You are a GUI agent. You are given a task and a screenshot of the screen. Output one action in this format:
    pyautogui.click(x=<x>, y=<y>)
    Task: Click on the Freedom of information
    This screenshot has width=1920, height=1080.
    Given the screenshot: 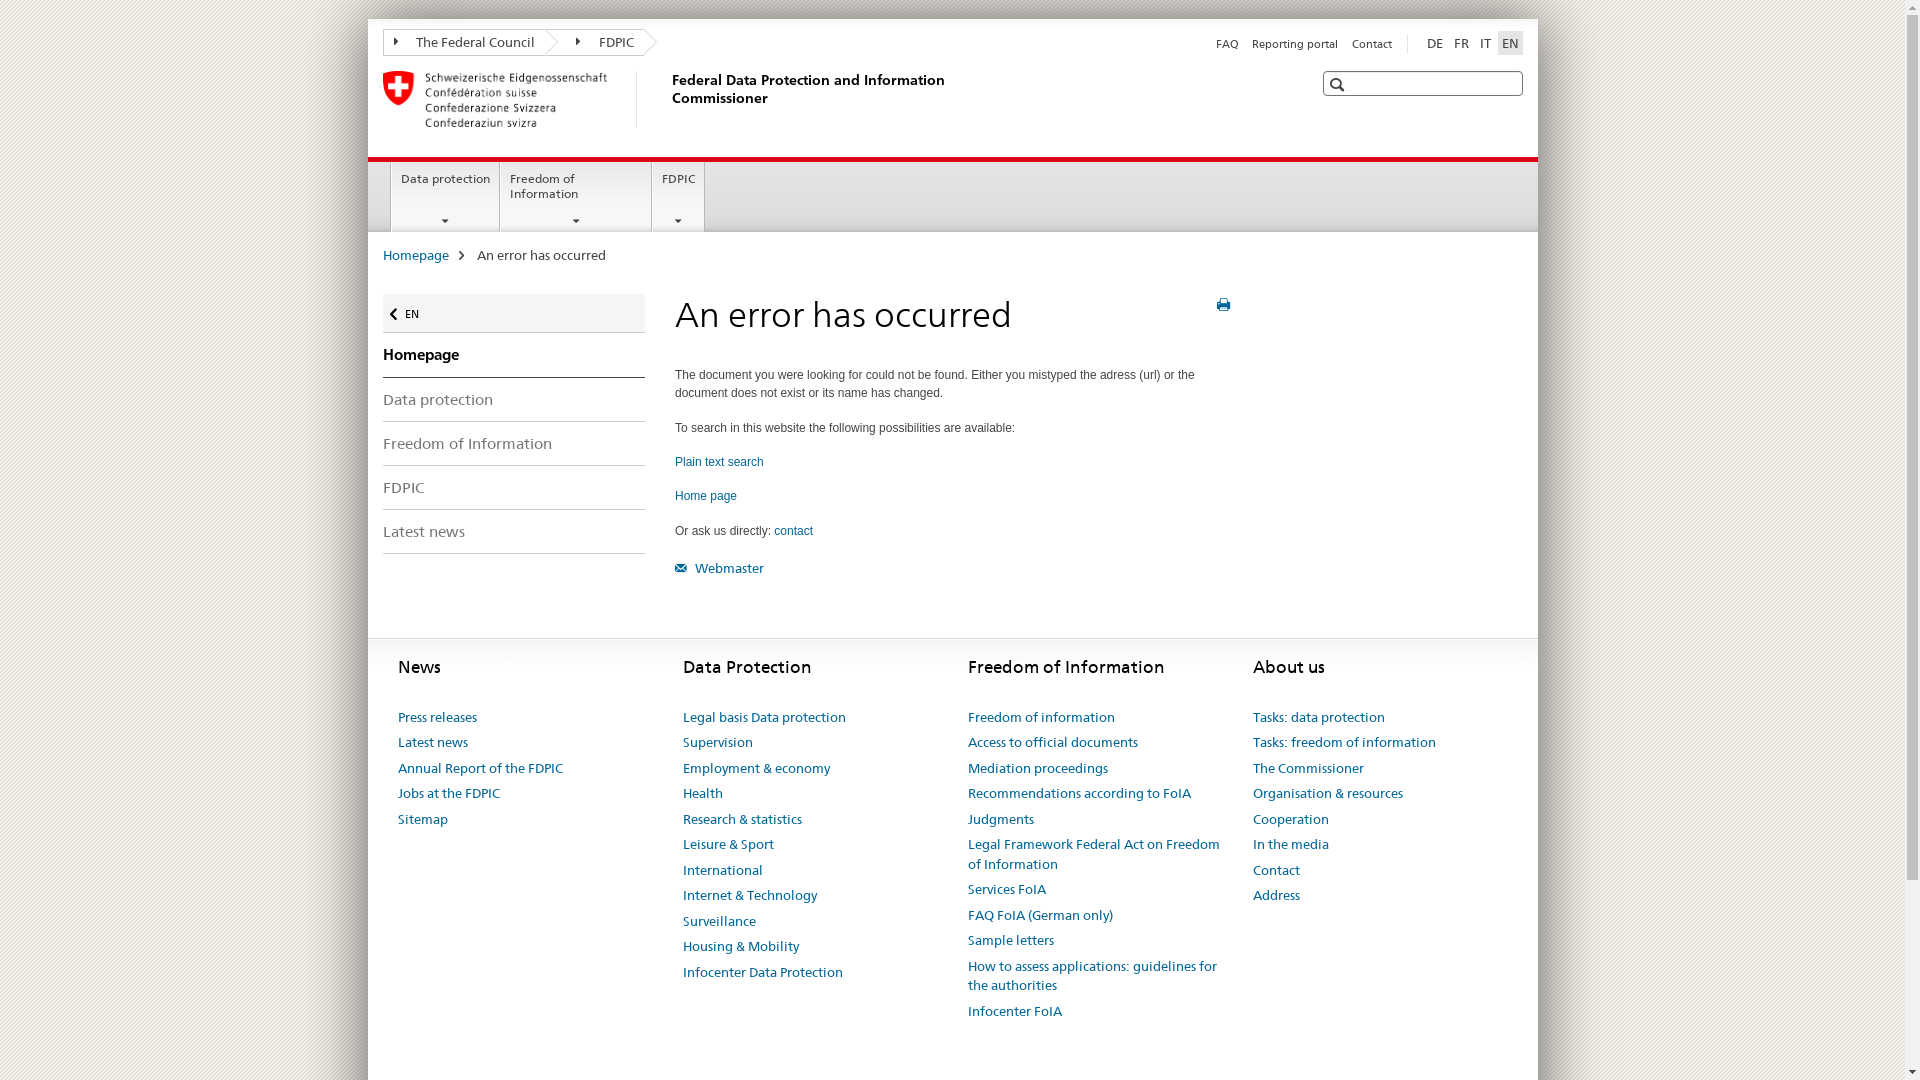 What is the action you would take?
    pyautogui.click(x=1042, y=718)
    